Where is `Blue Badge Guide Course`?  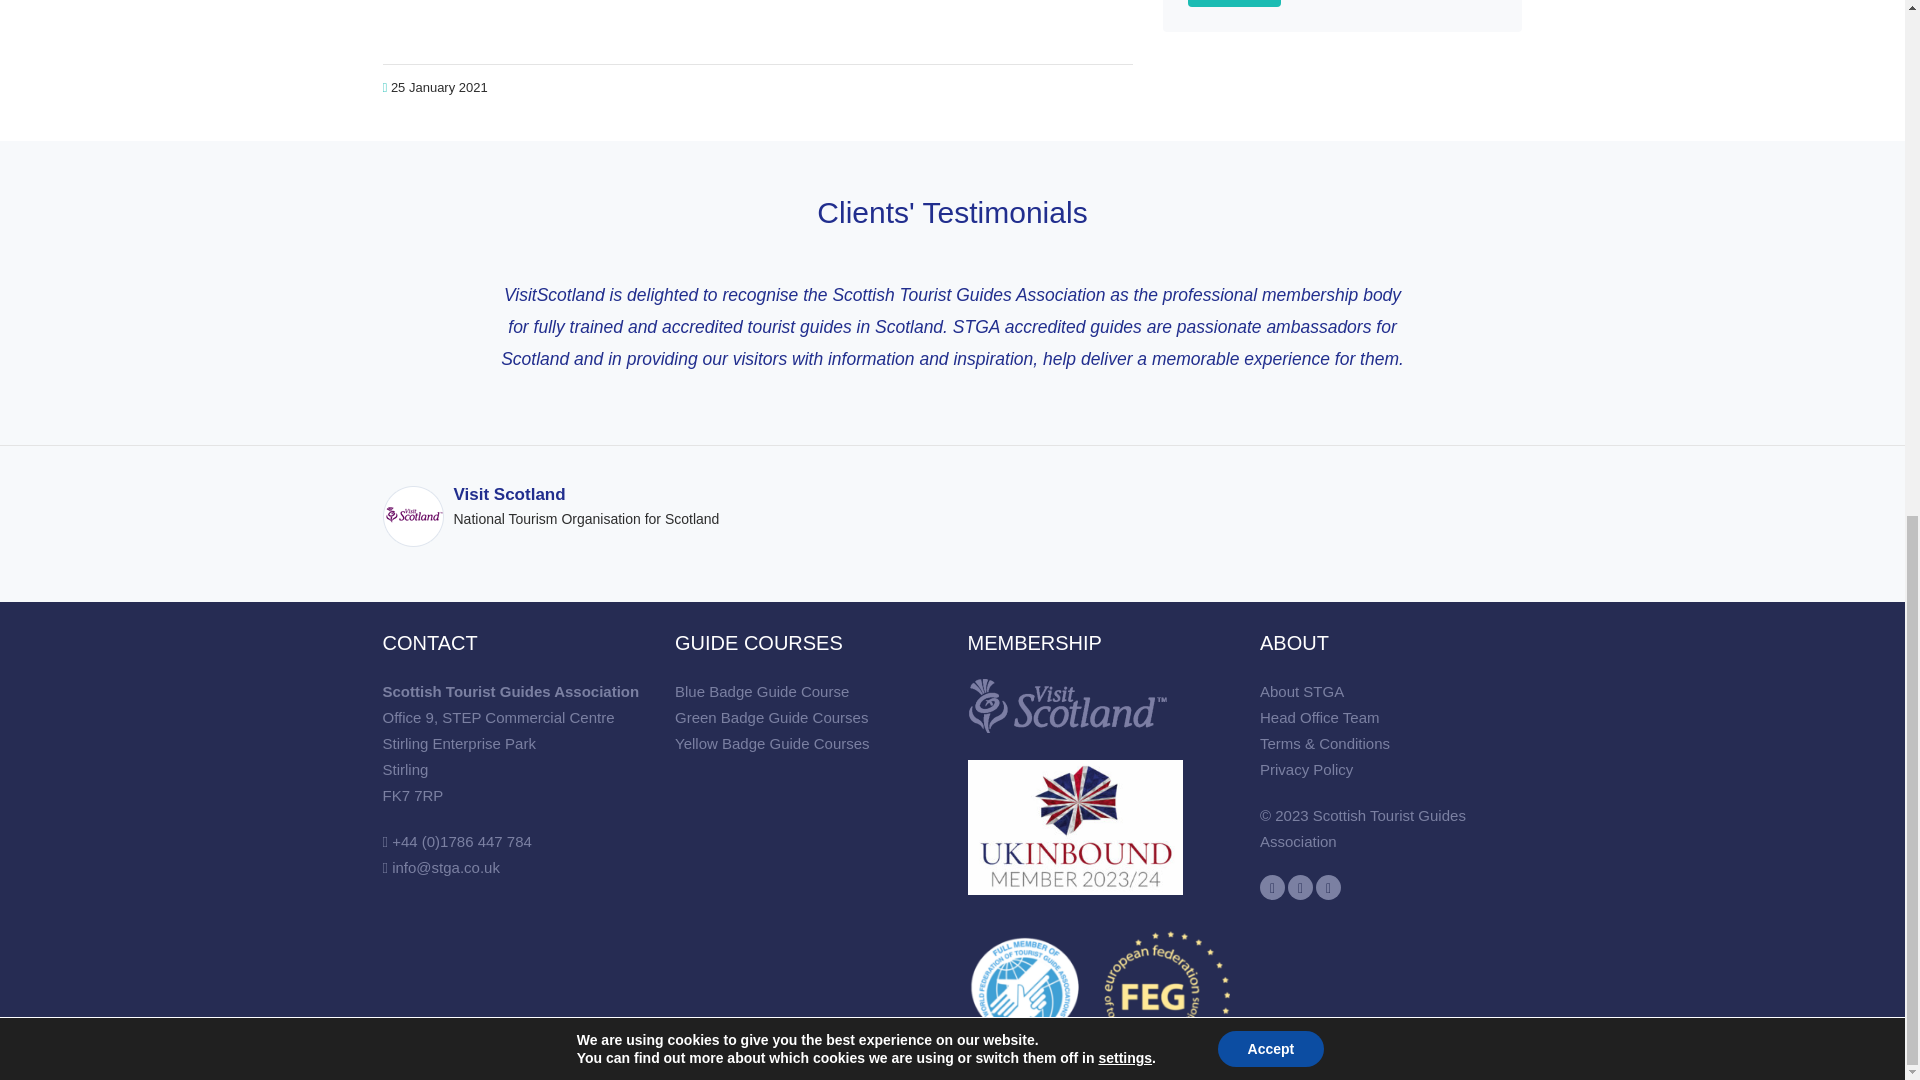
Blue Badge Guide Course is located at coordinates (762, 690).